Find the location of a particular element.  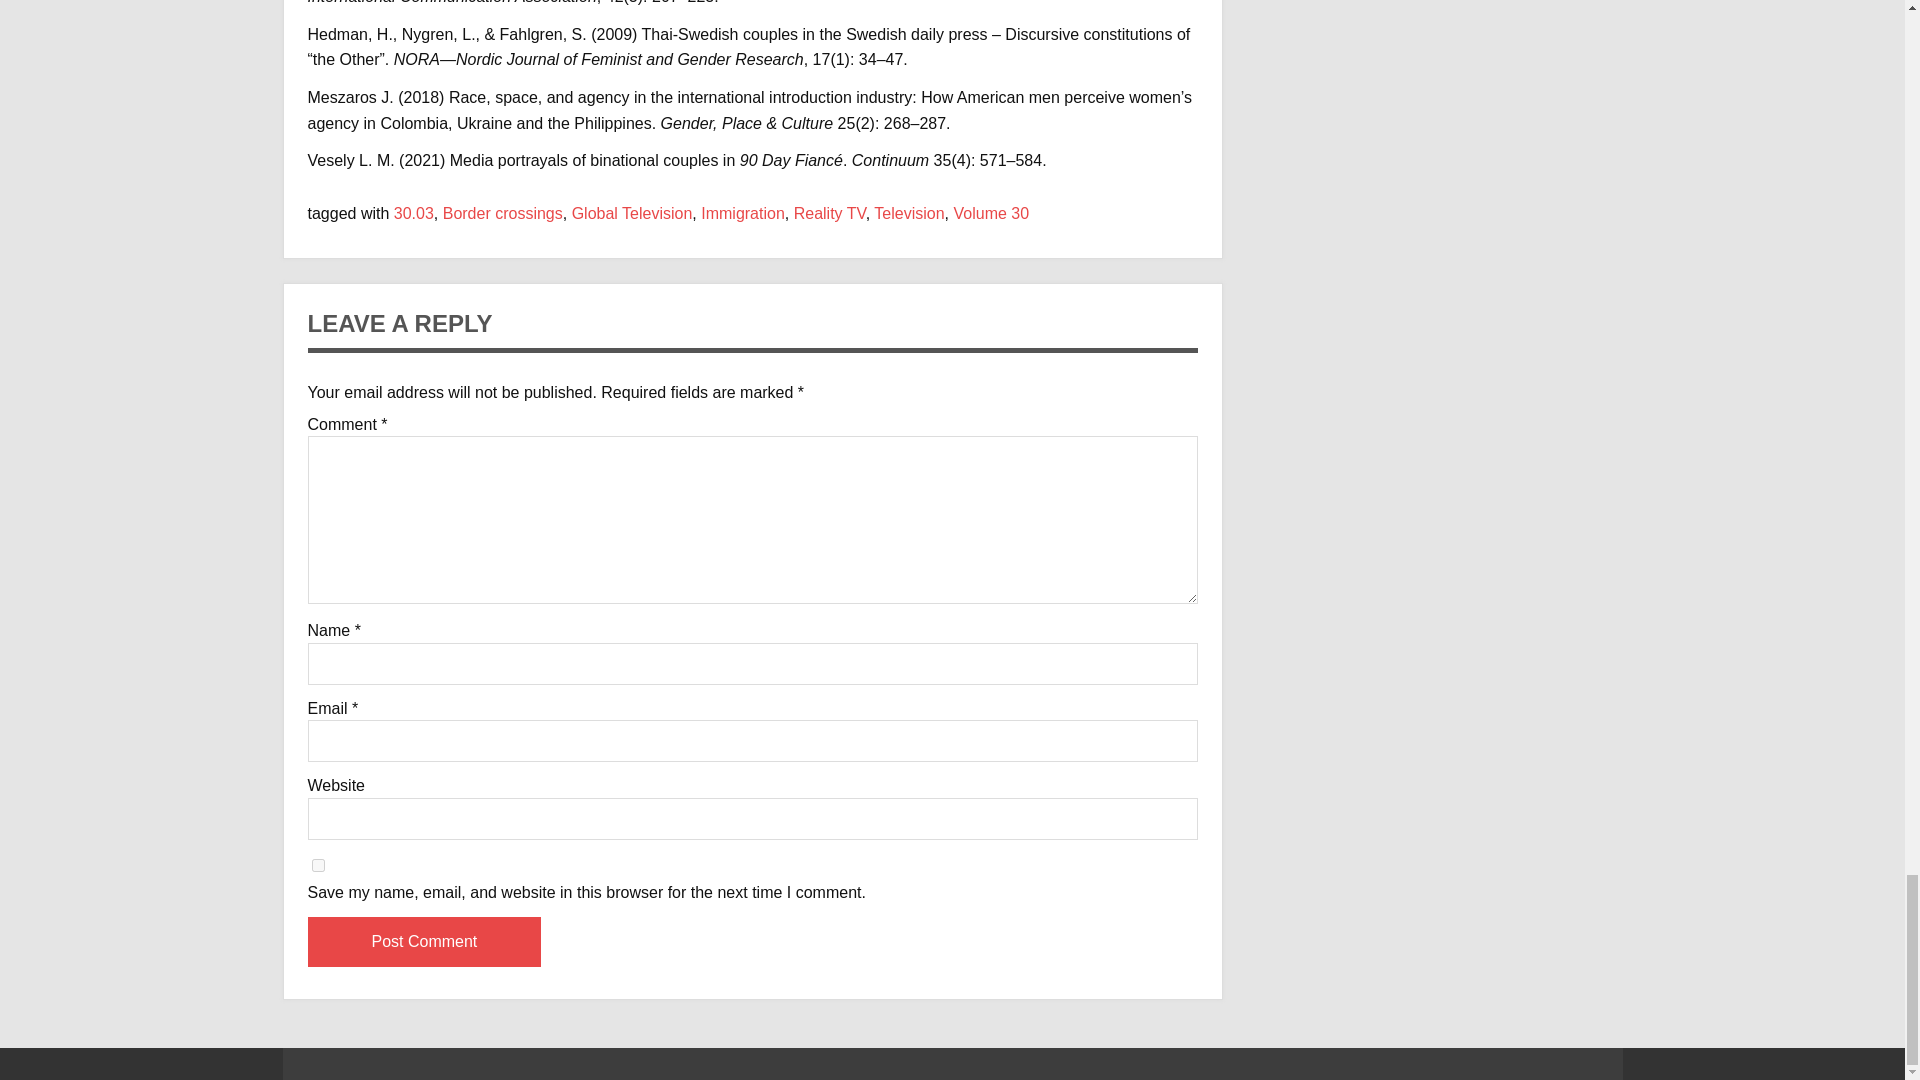

yes is located at coordinates (318, 864).